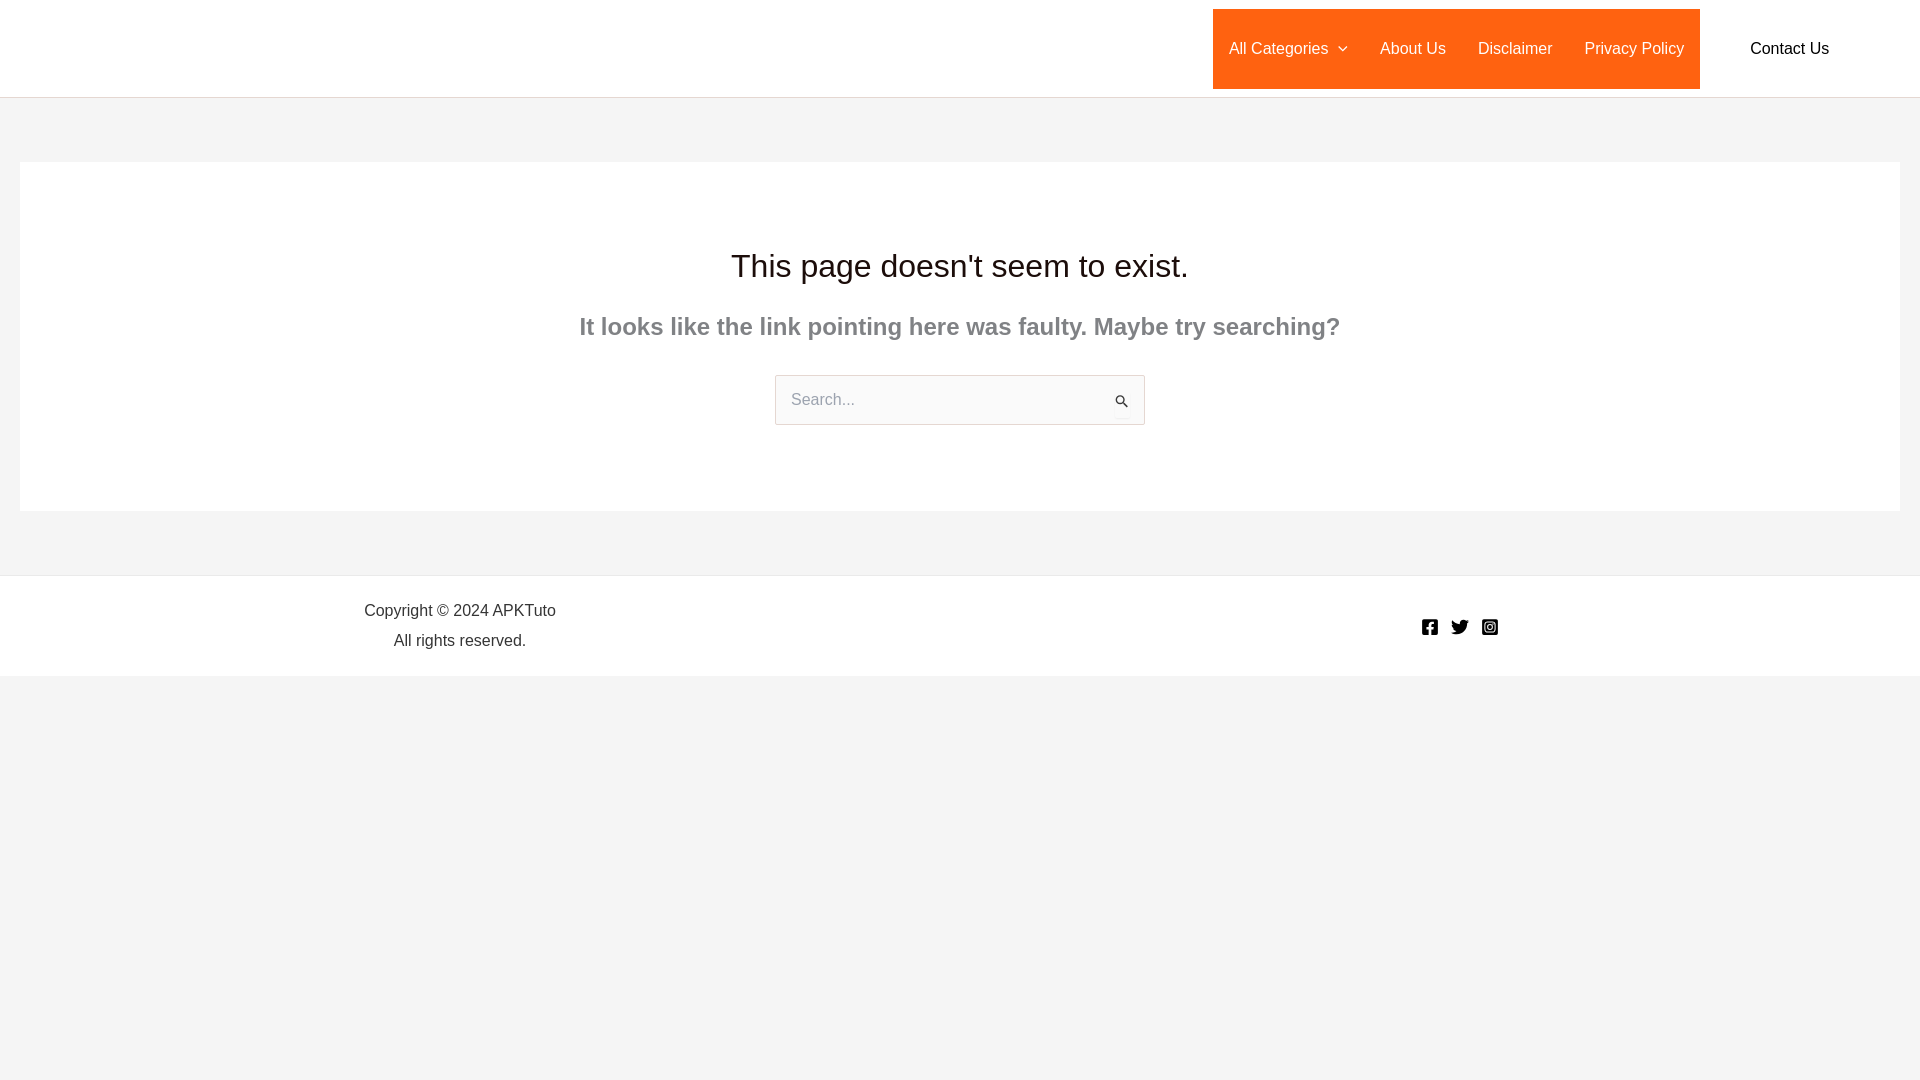 The image size is (1920, 1080). Describe the element at coordinates (1514, 47) in the screenshot. I see `Disclaimer` at that location.